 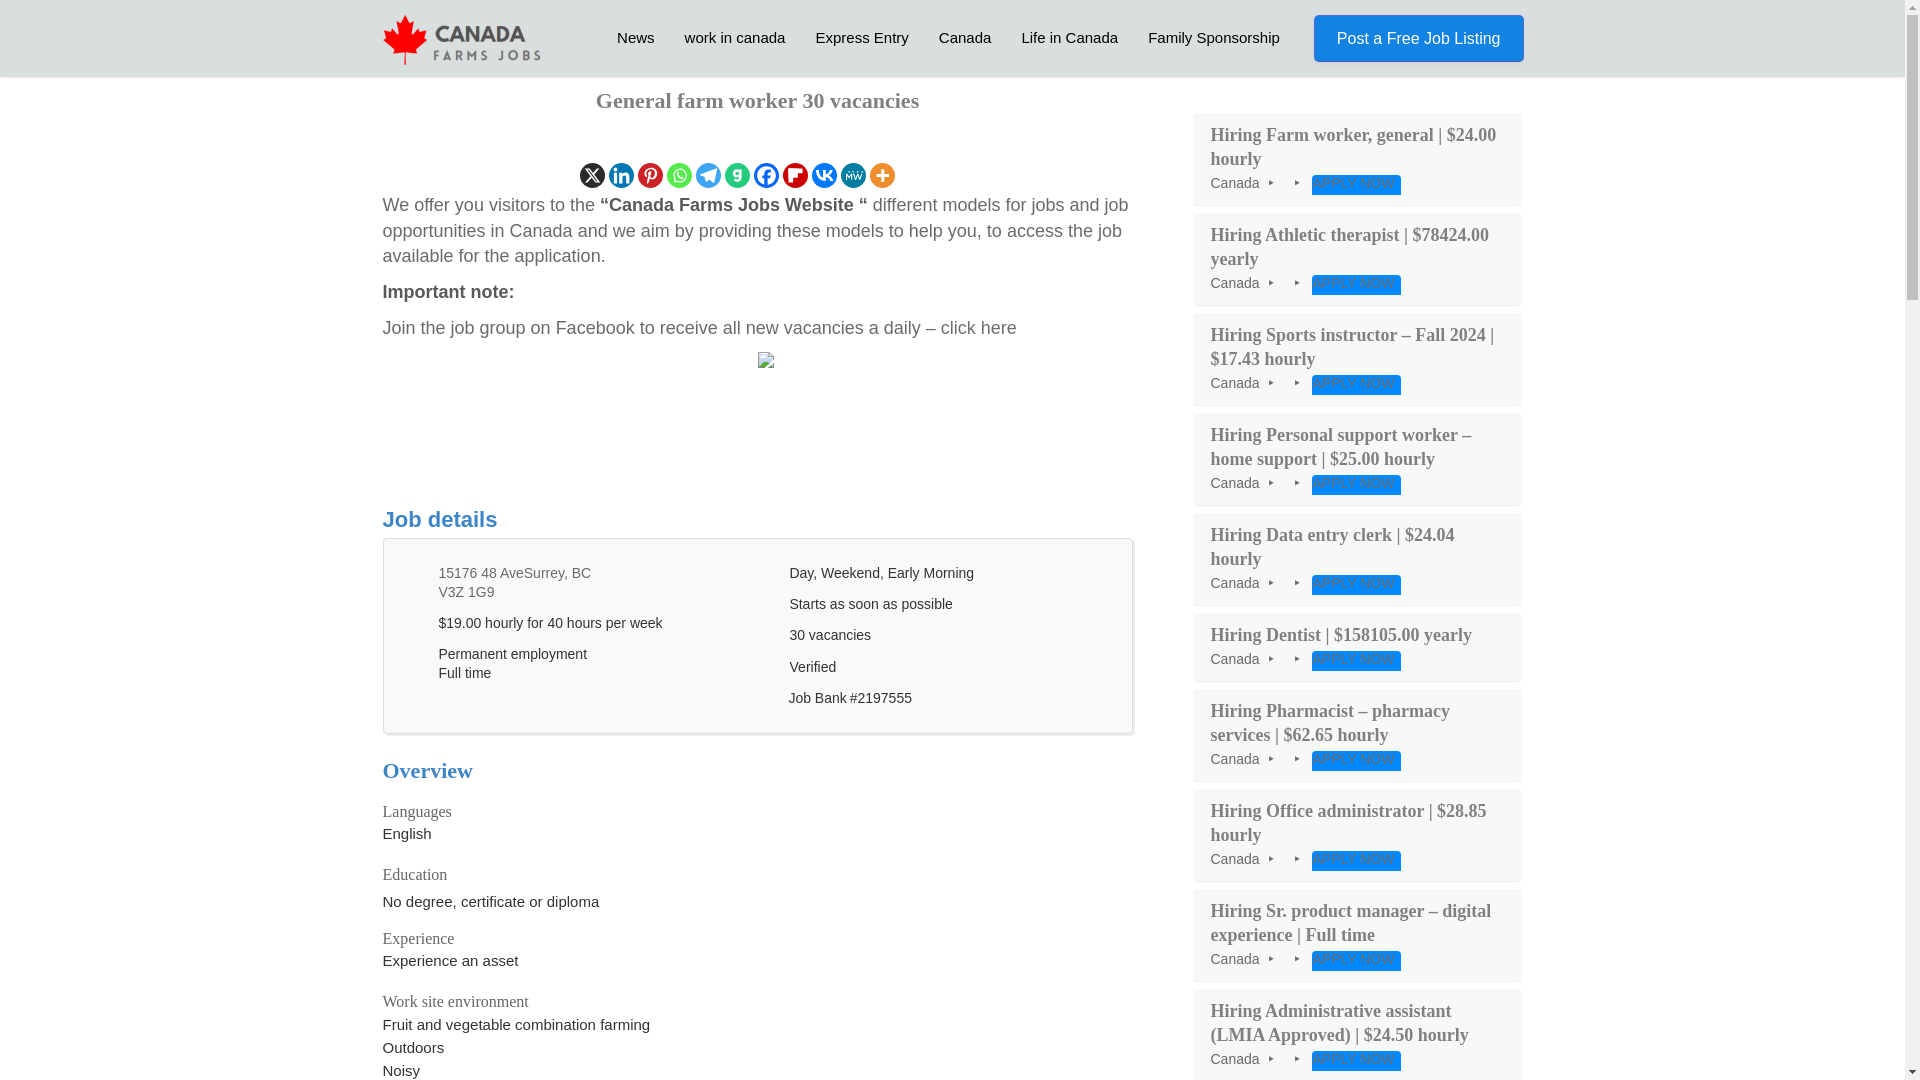 What do you see at coordinates (978, 328) in the screenshot?
I see `click here` at bounding box center [978, 328].